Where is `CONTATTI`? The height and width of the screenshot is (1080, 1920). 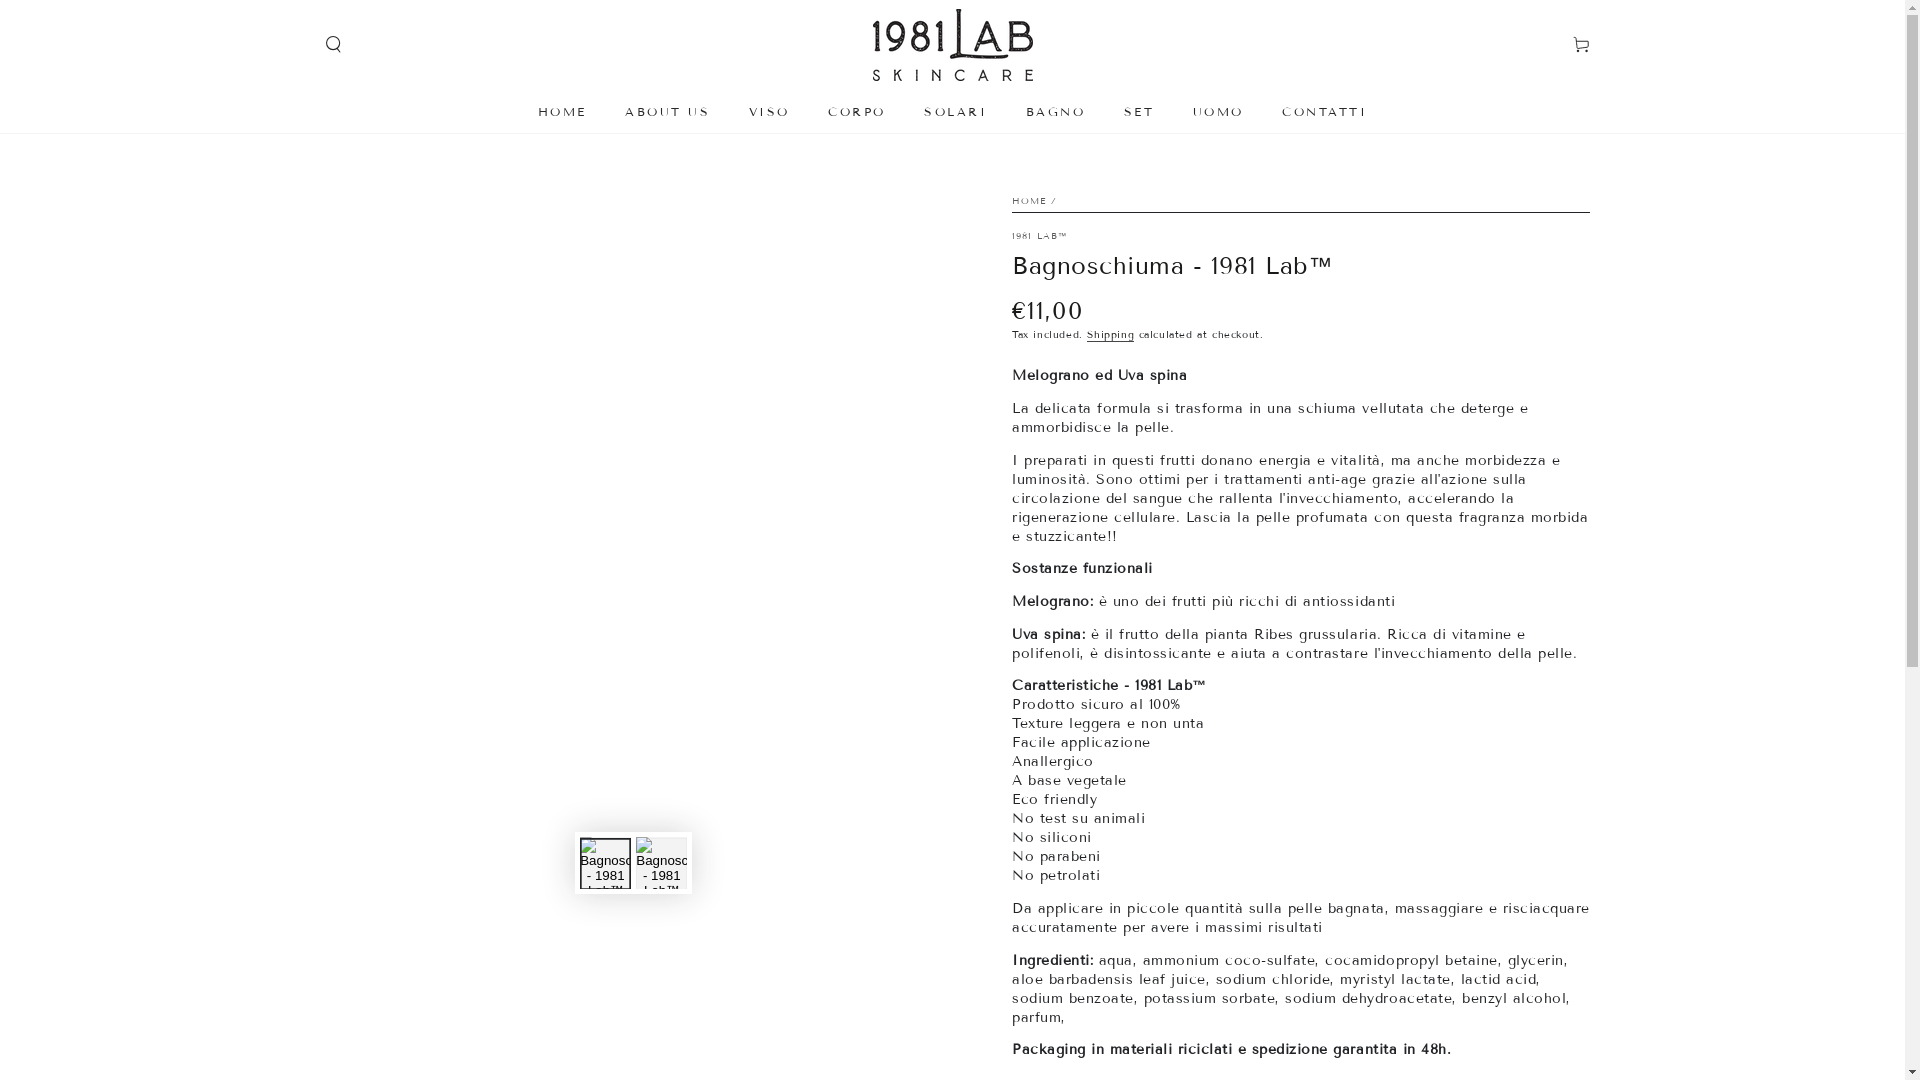 CONTATTI is located at coordinates (1324, 111).